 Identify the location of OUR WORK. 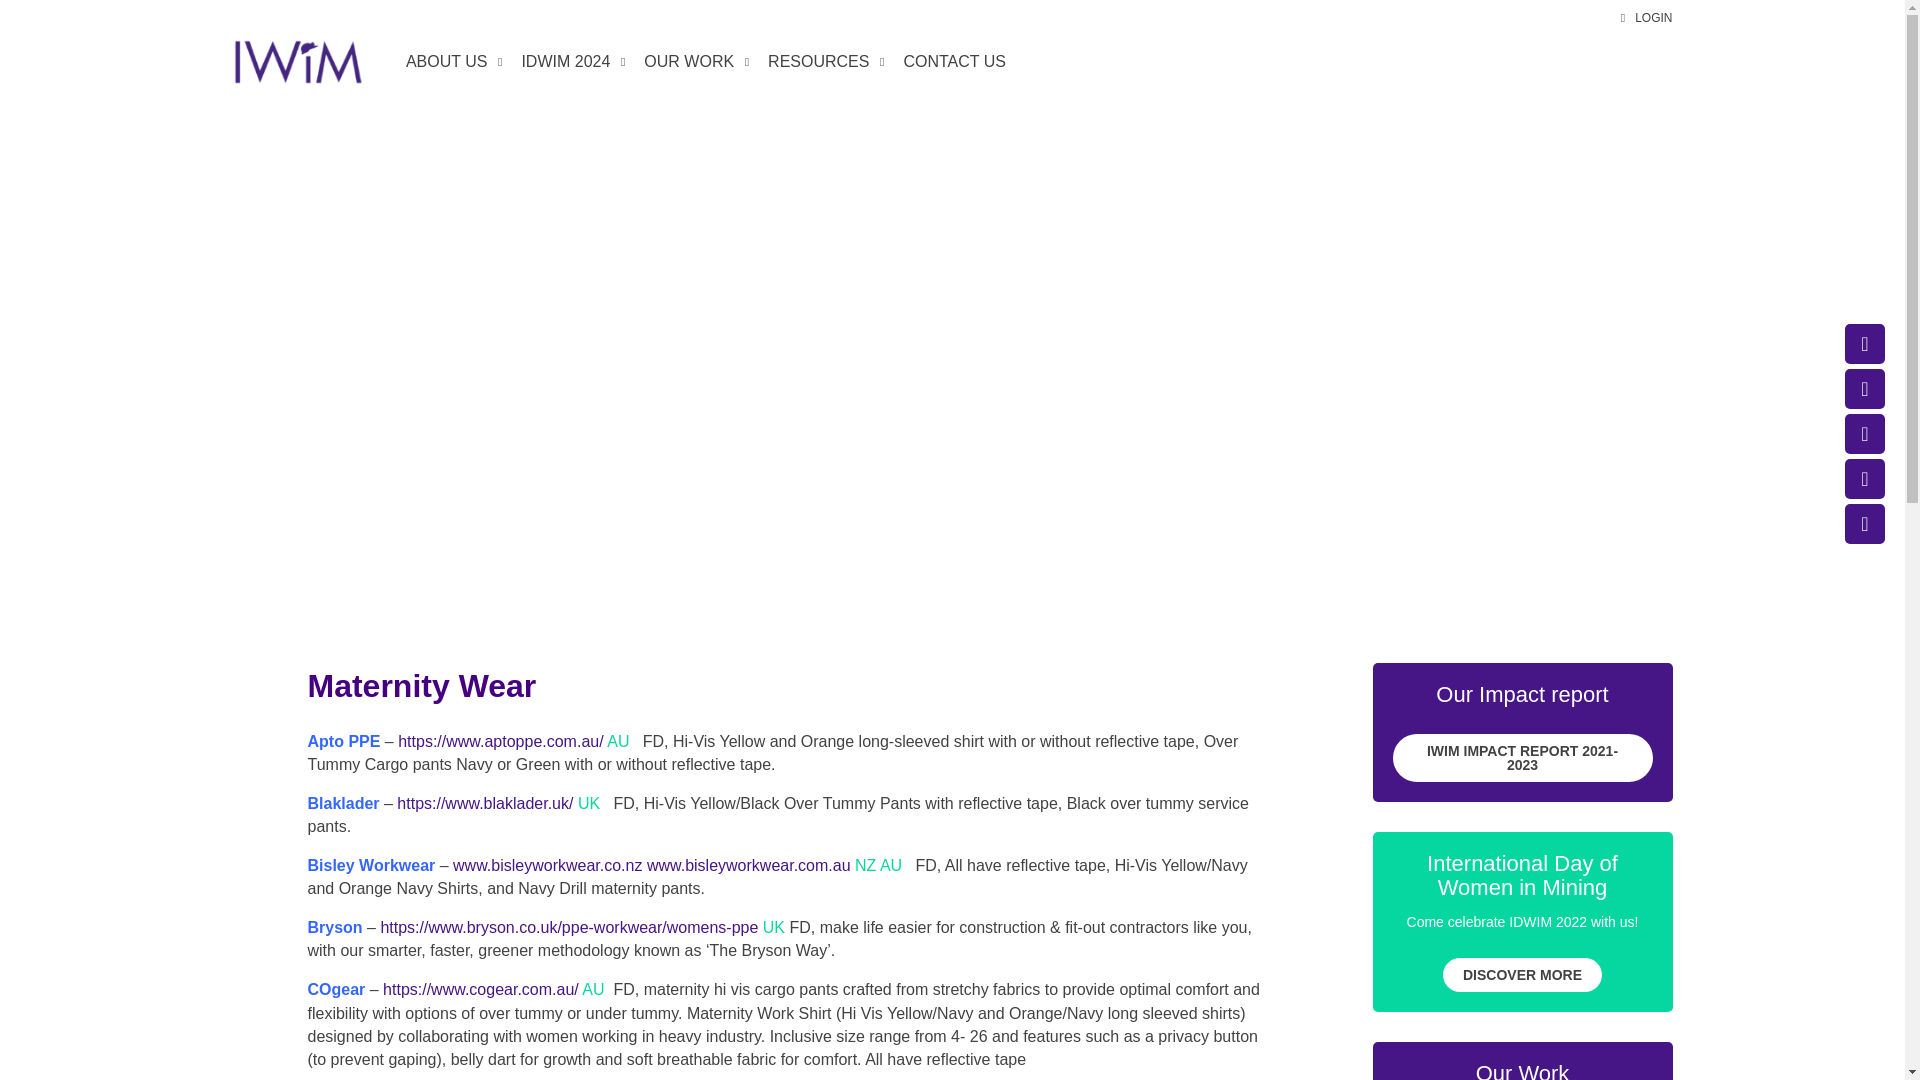
(694, 62).